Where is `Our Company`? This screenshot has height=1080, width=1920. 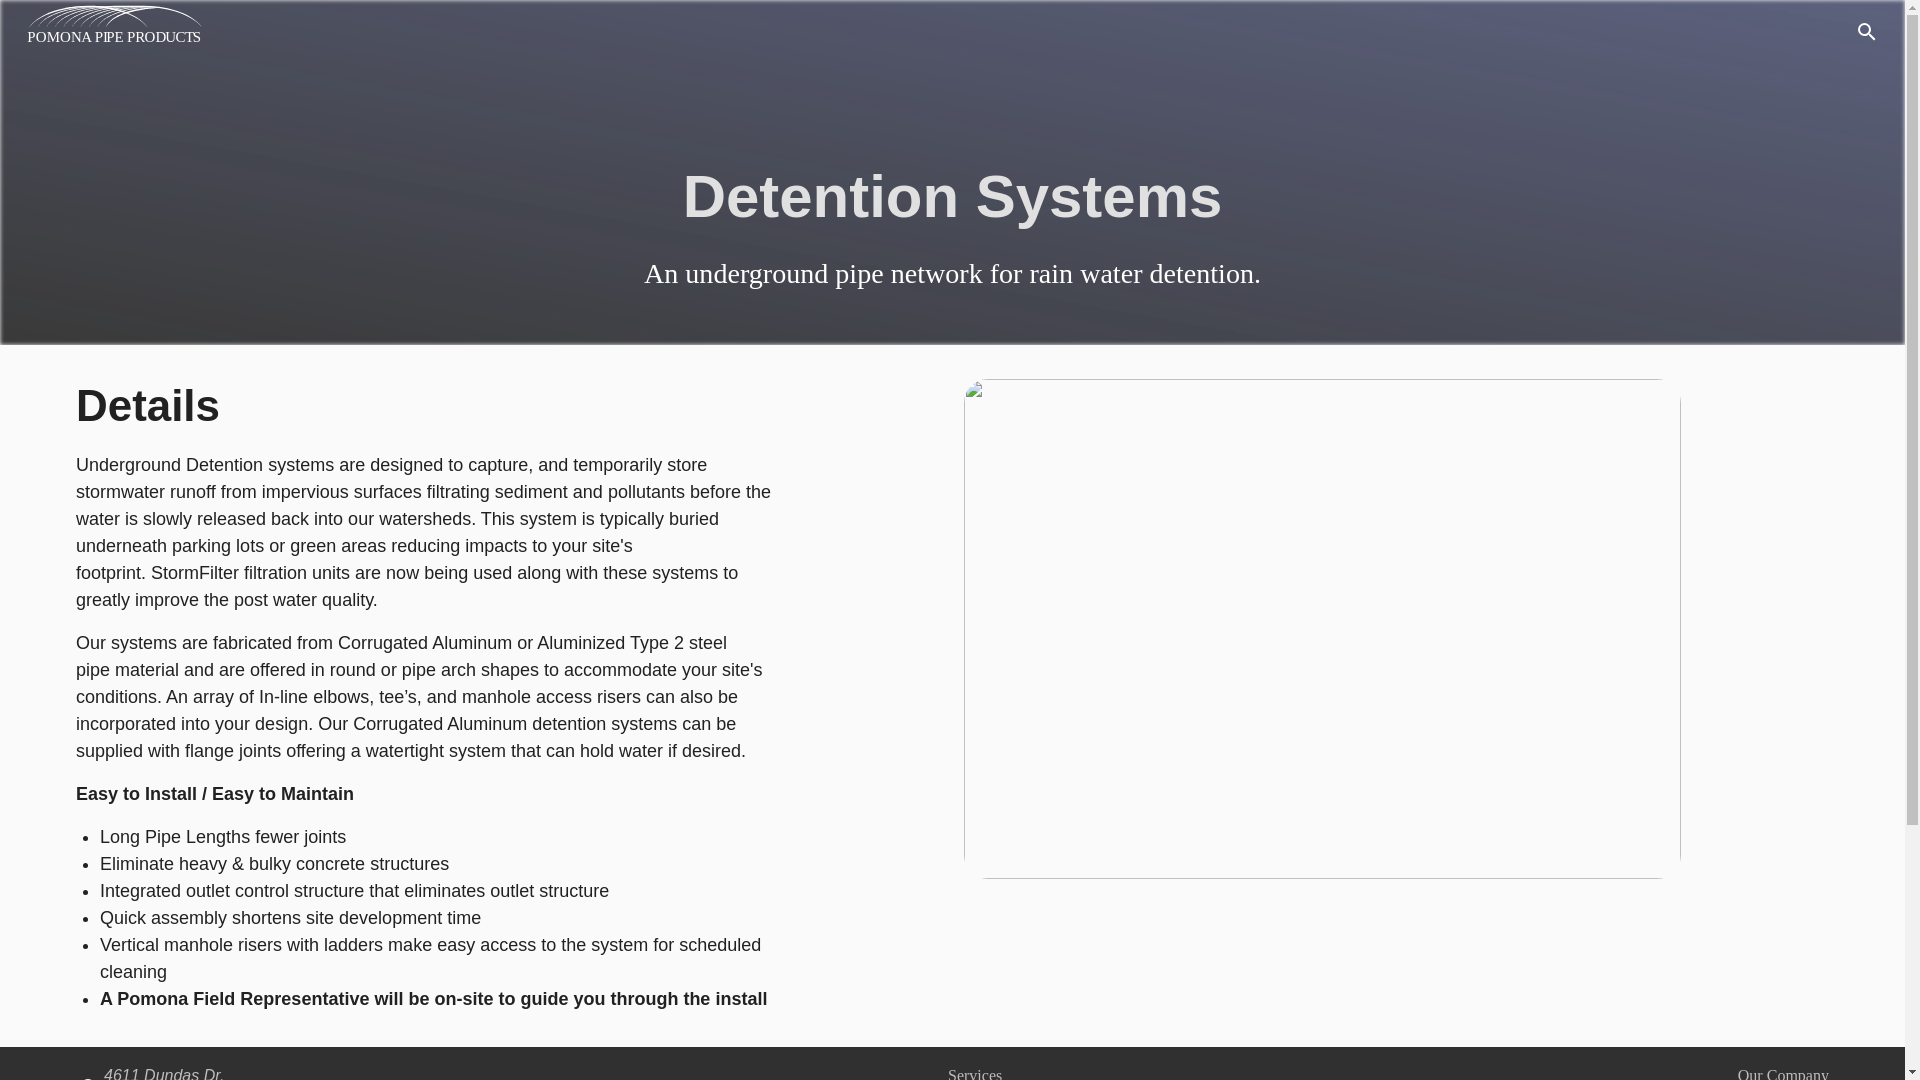 Our Company is located at coordinates (1783, 1074).